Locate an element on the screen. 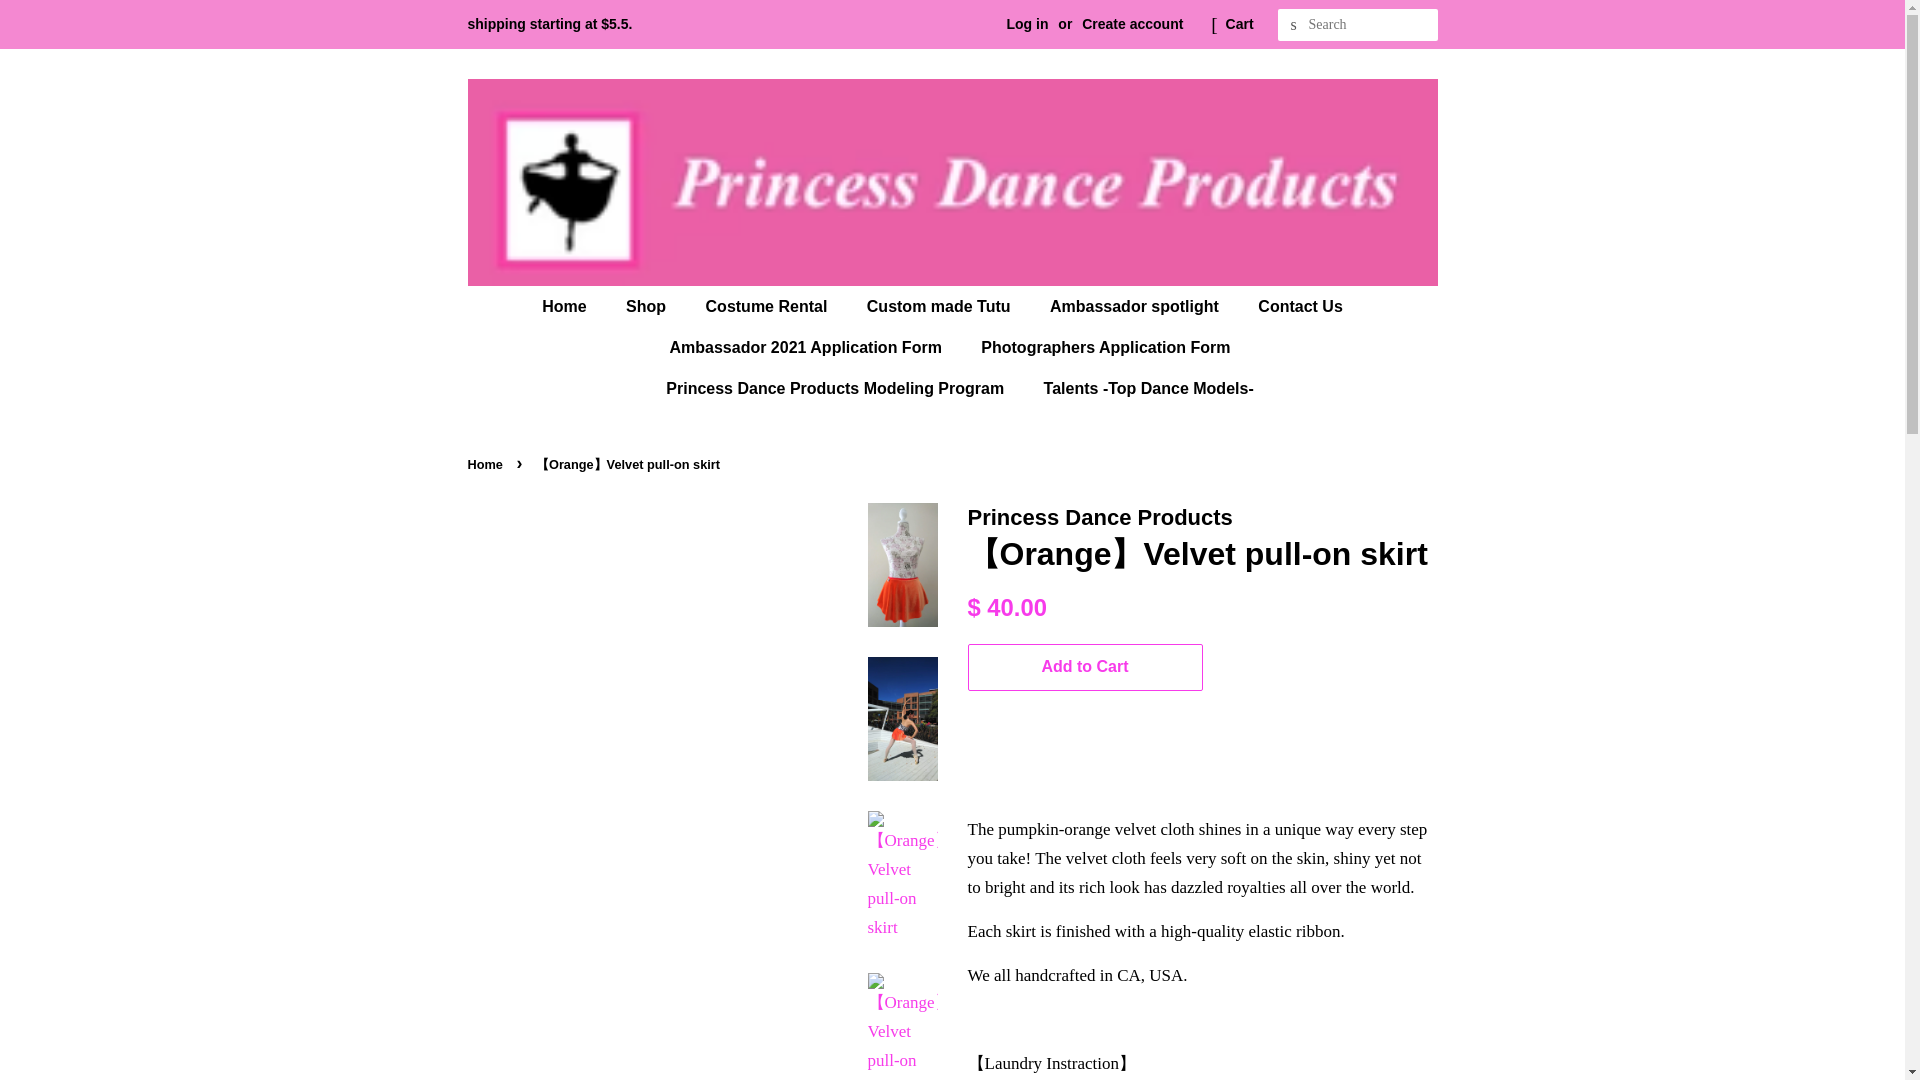 The height and width of the screenshot is (1080, 1920). Add to Cart is located at coordinates (1085, 667).